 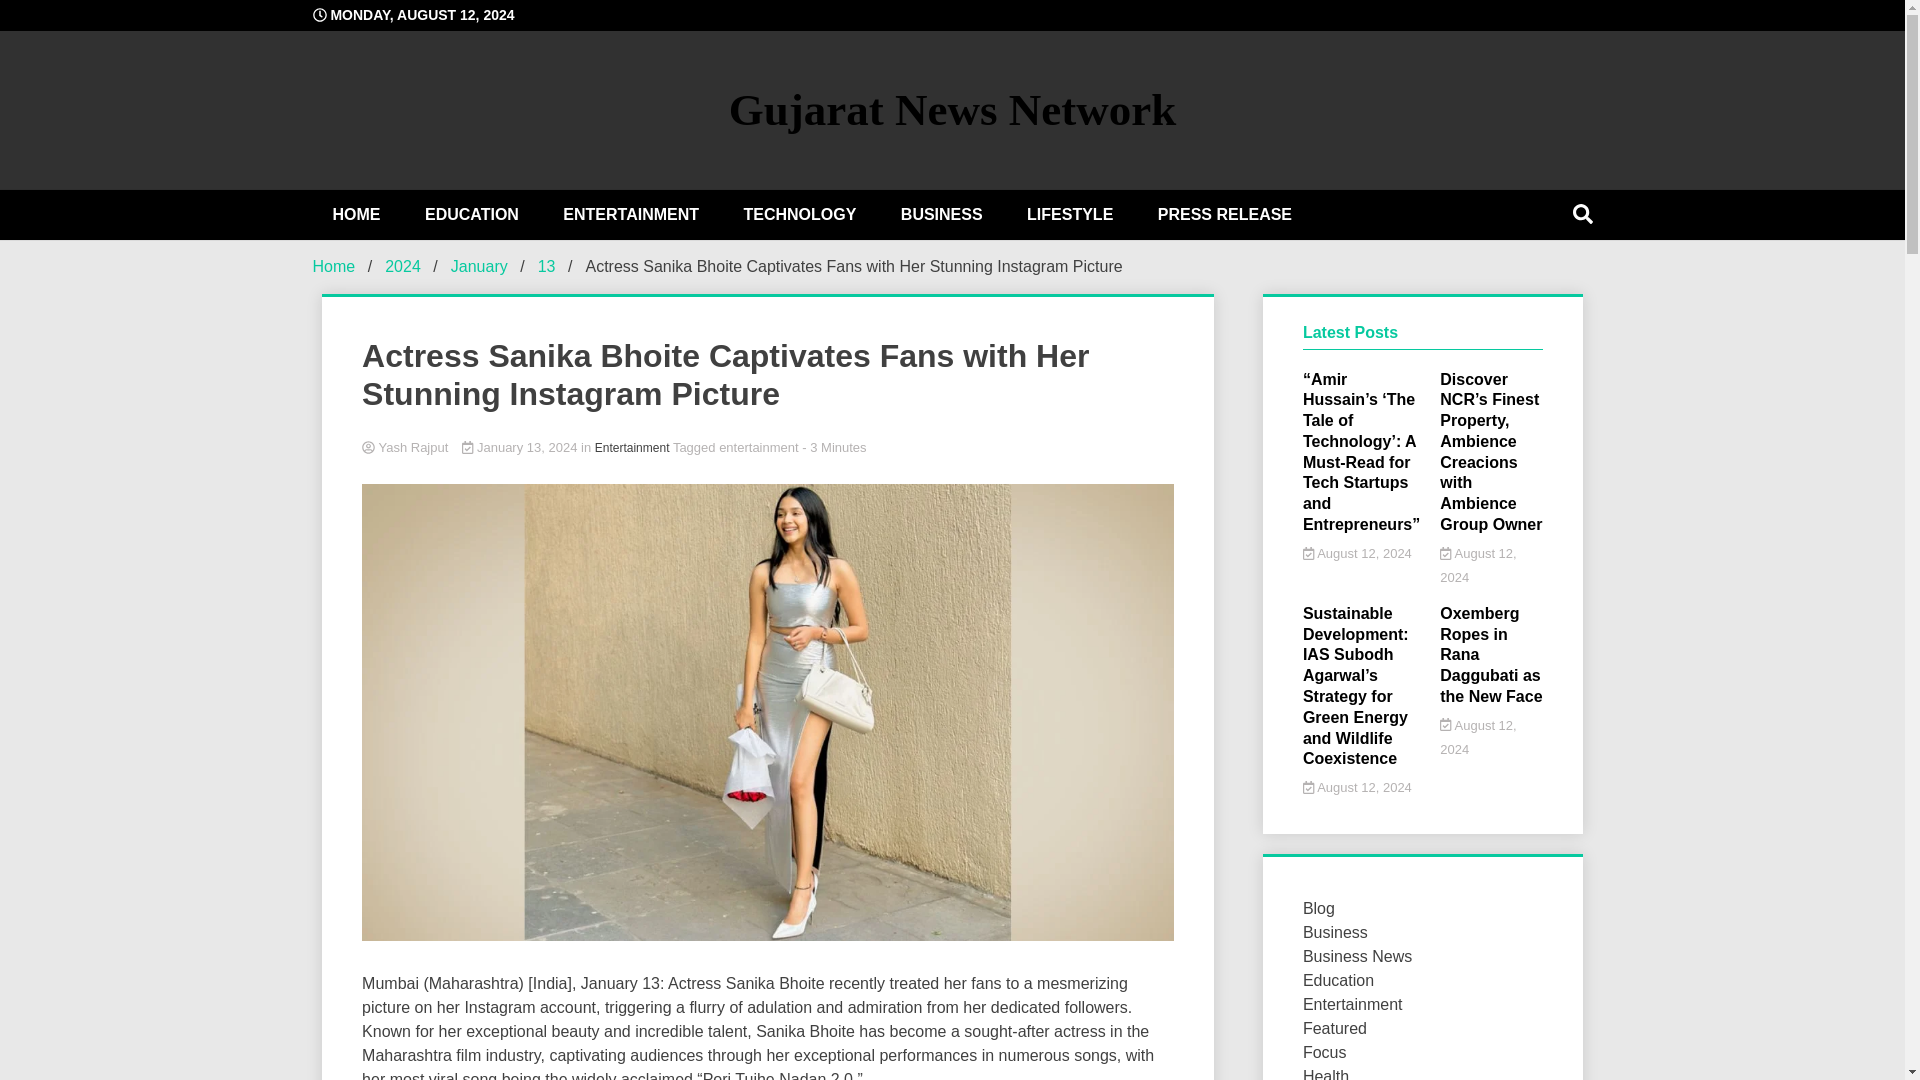 I want to click on entertainment, so click(x=758, y=446).